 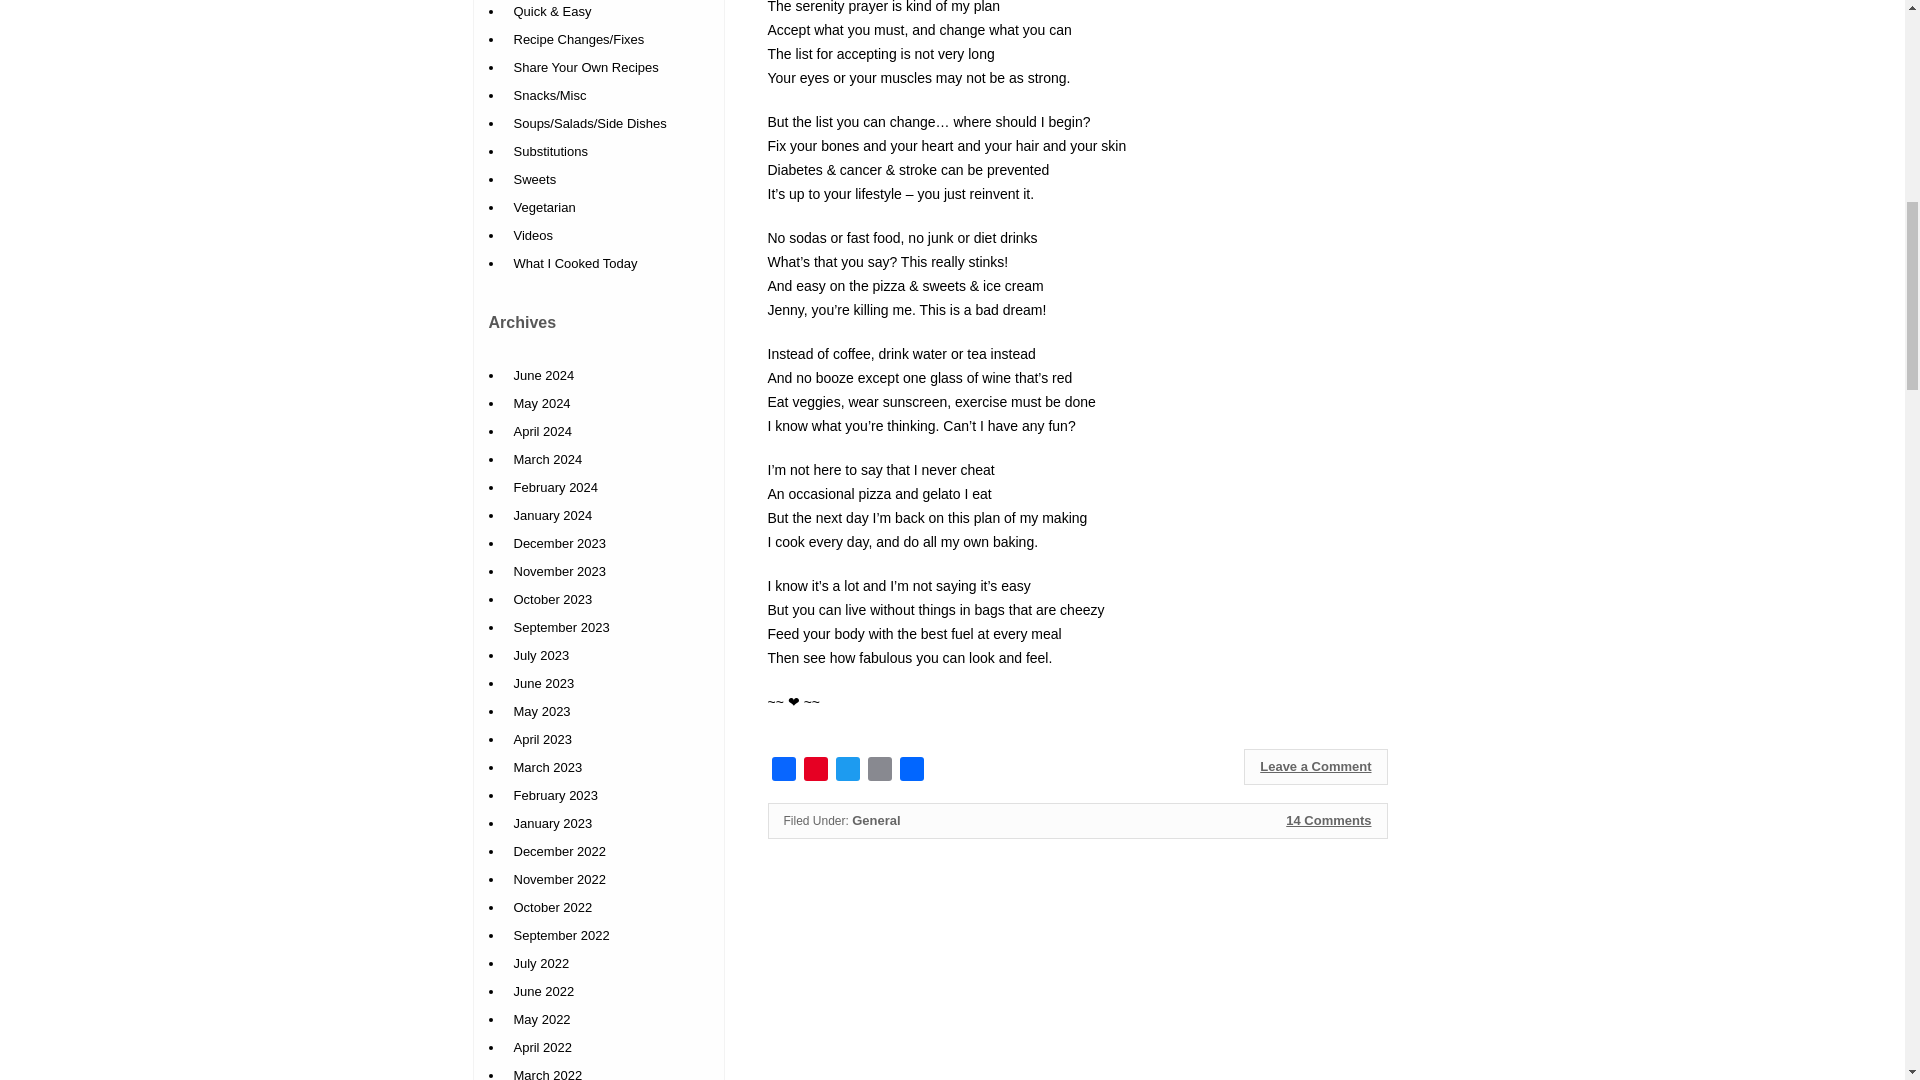 What do you see at coordinates (1315, 767) in the screenshot?
I see `Leave a Comment` at bounding box center [1315, 767].